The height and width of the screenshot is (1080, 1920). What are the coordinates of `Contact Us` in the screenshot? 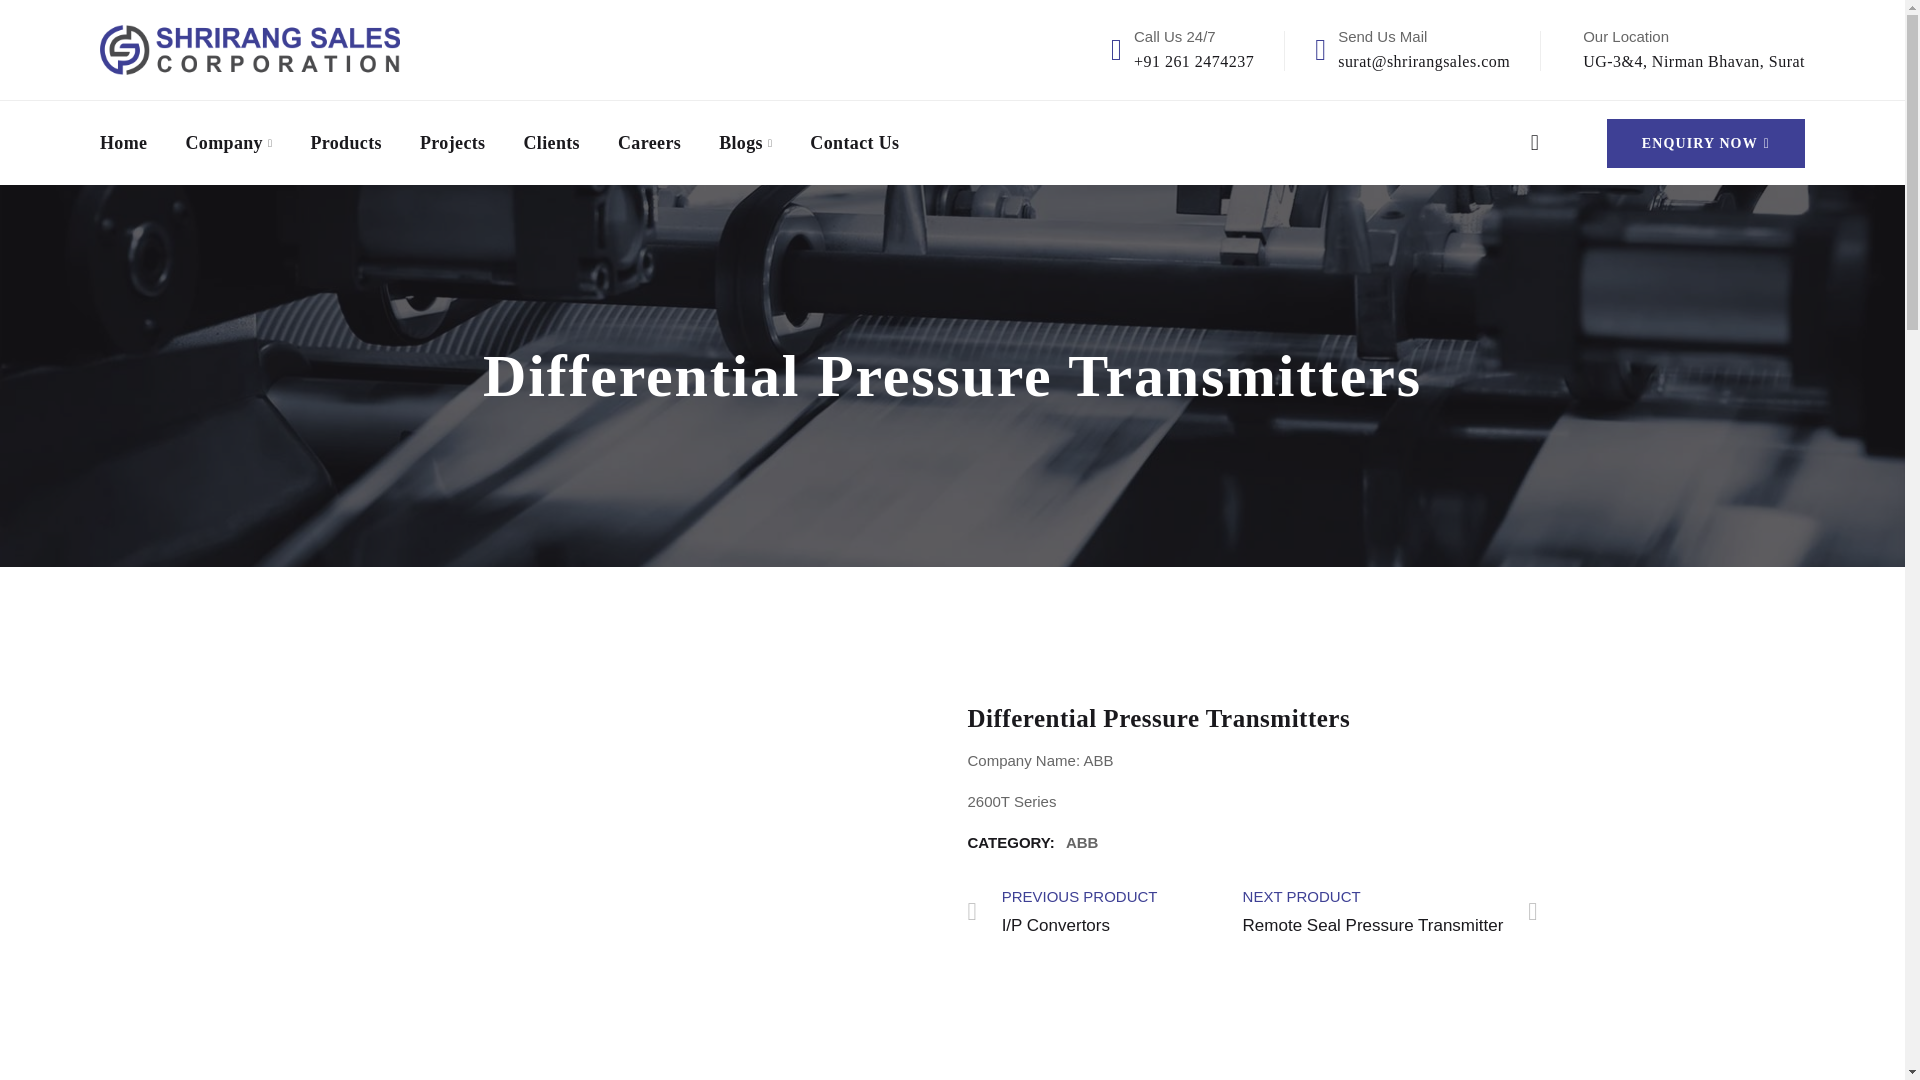 It's located at (1390, 910).